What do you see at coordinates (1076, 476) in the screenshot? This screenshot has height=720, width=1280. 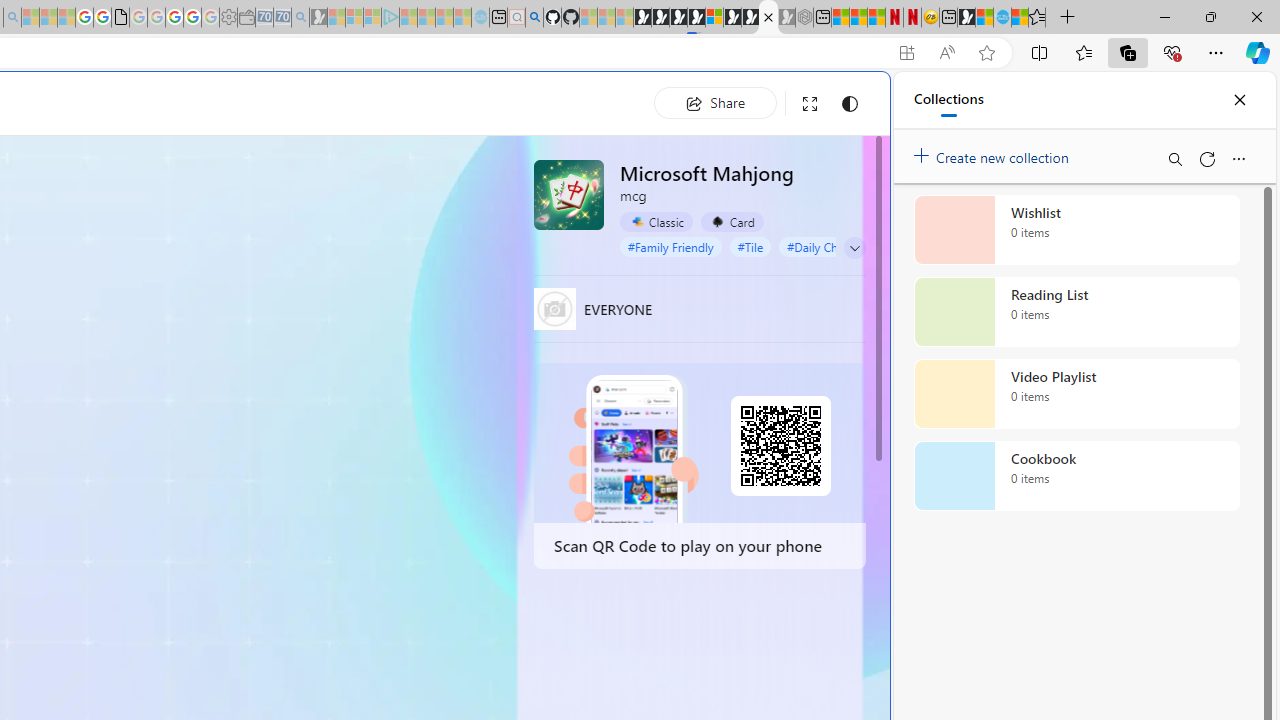 I see `Cookbook collection, 0 items` at bounding box center [1076, 476].